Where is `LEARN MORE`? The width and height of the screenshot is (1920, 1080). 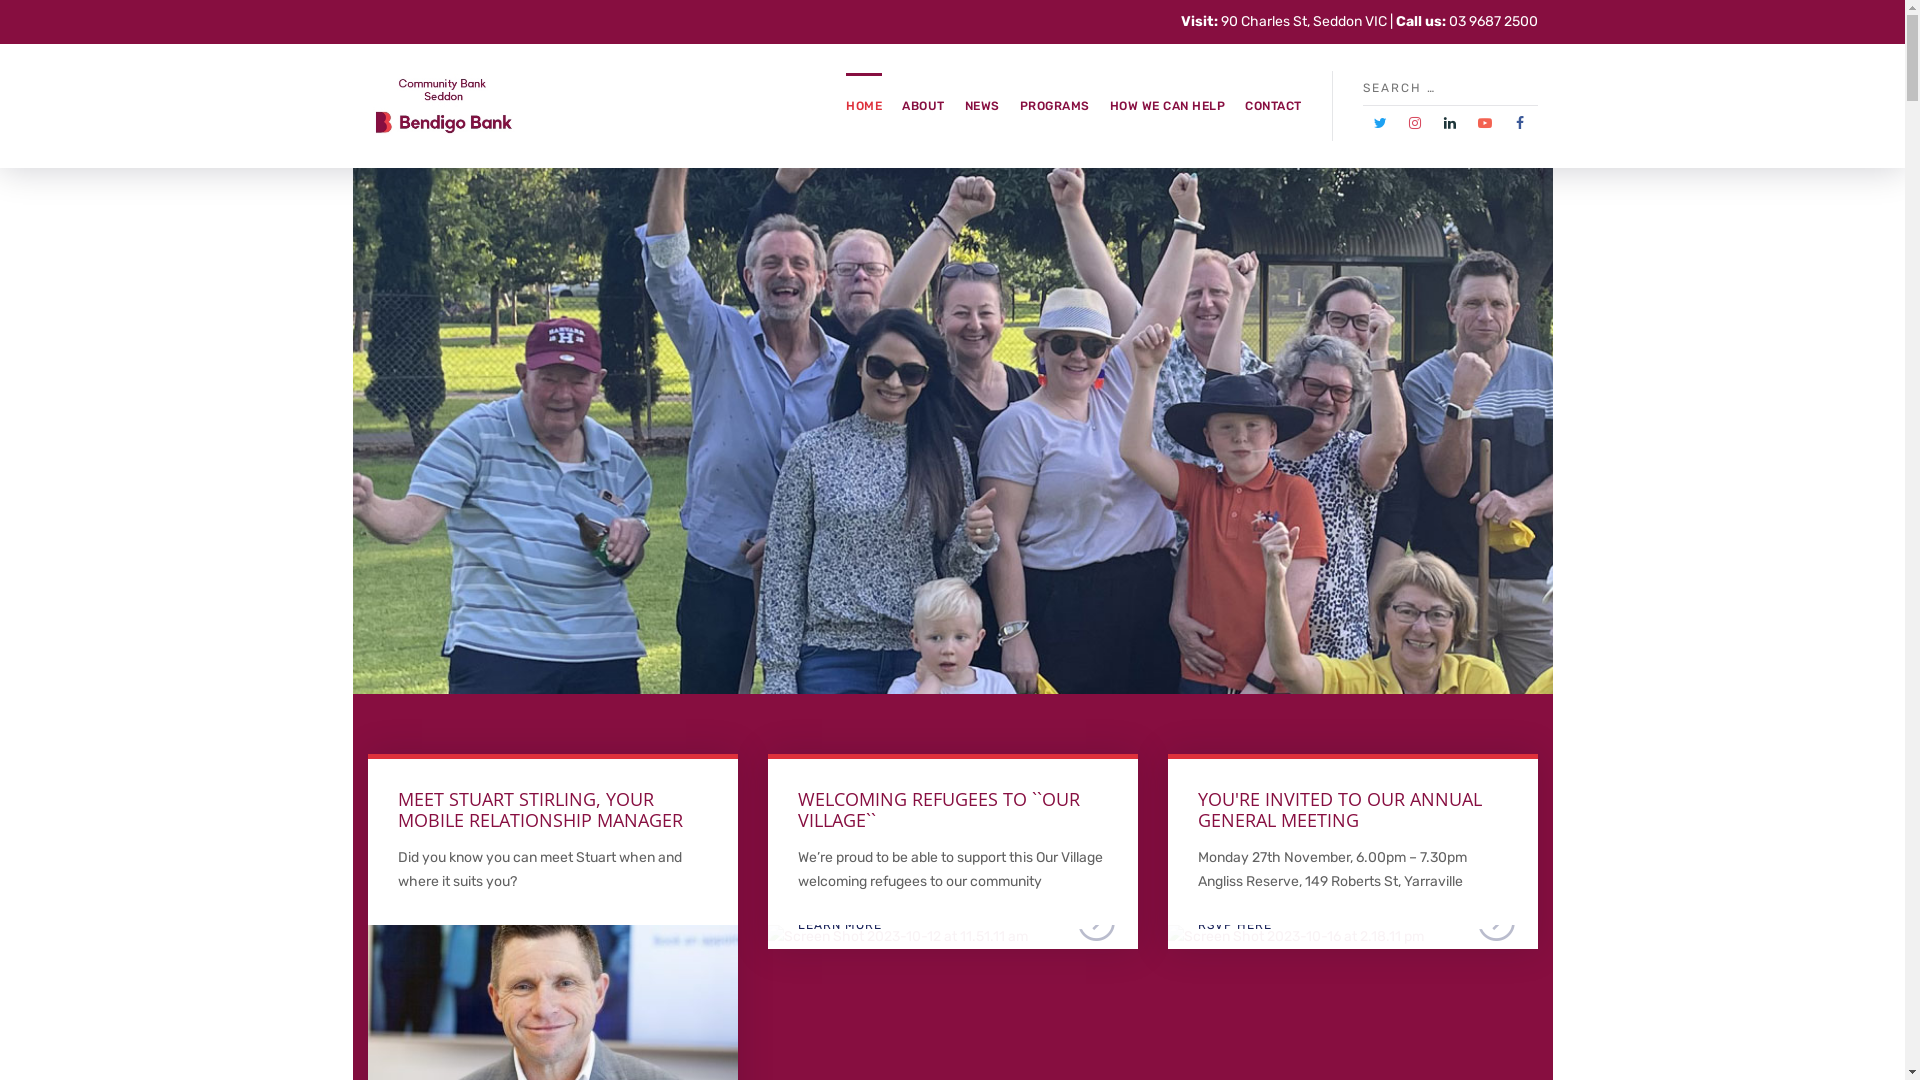
LEARN MORE is located at coordinates (898, 936).